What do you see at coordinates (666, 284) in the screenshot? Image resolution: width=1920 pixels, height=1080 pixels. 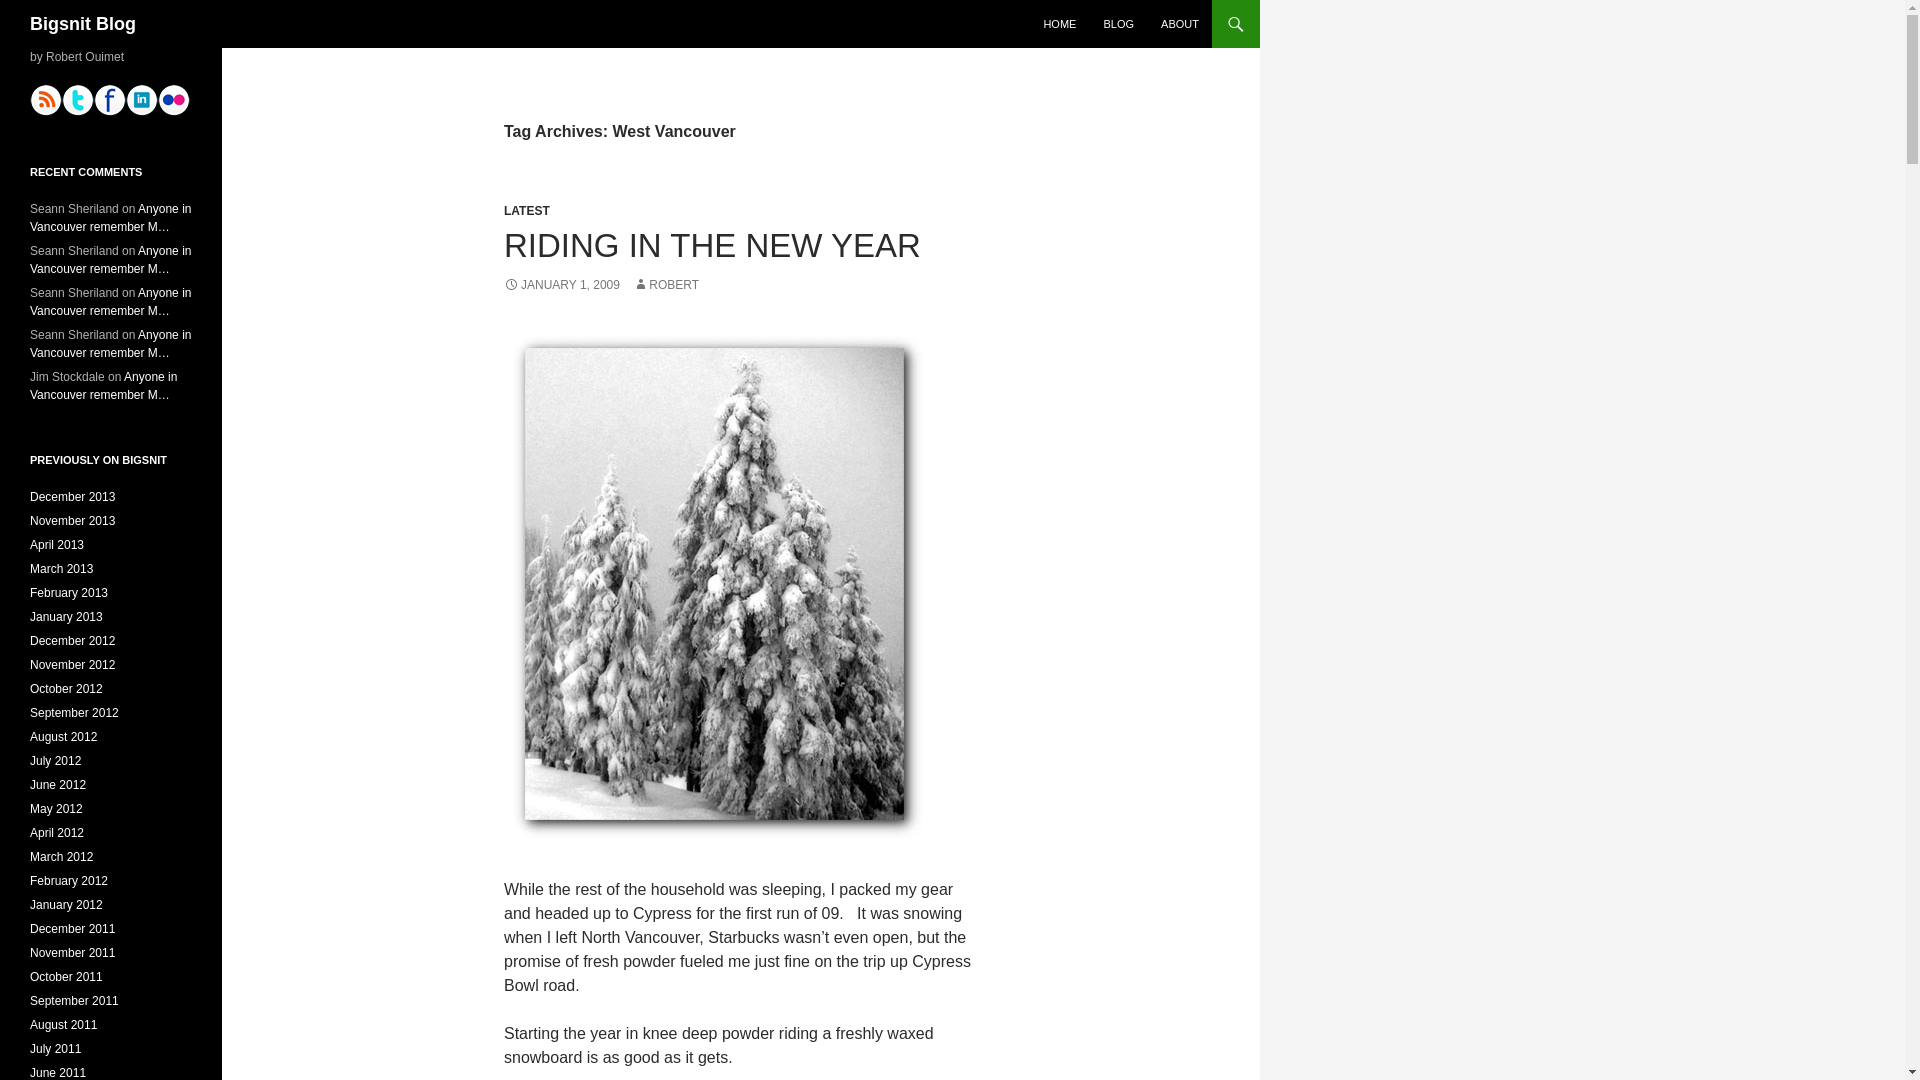 I see `ROBERT` at bounding box center [666, 284].